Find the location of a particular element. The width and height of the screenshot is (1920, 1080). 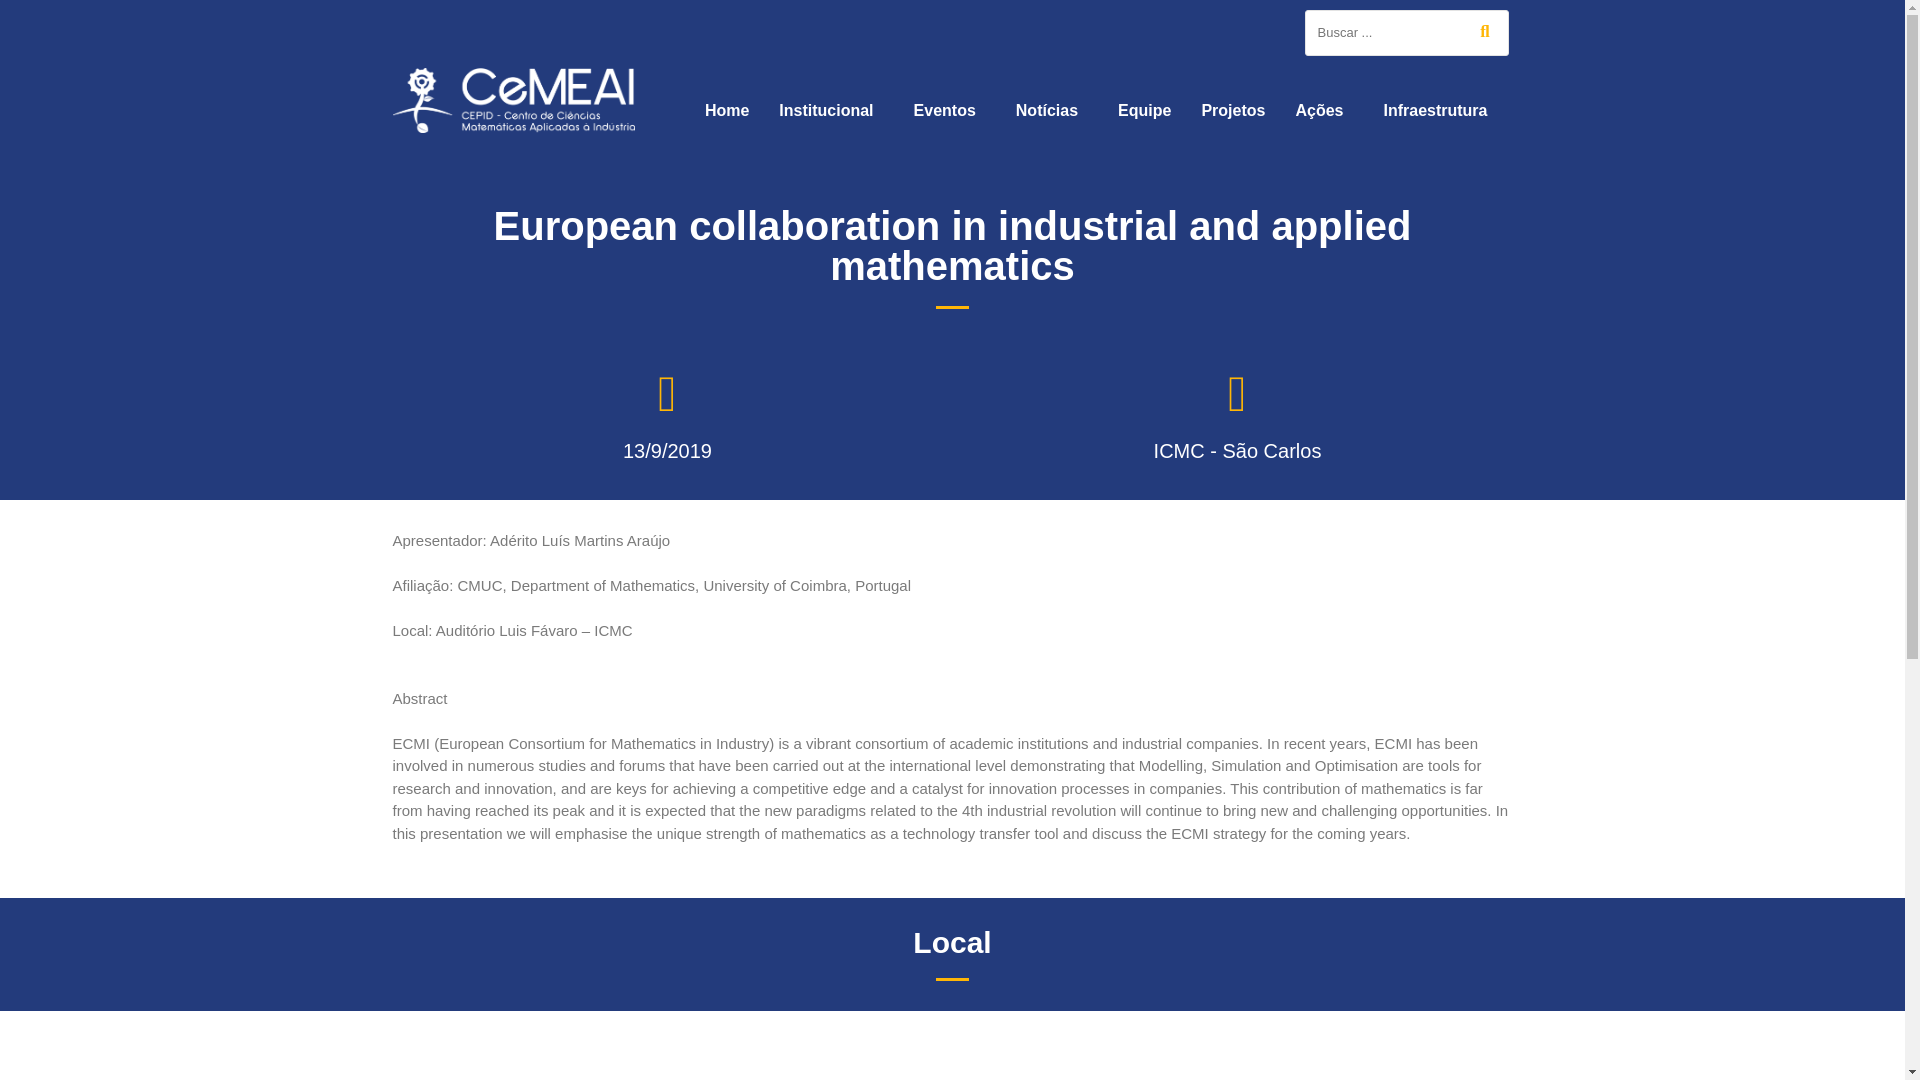

Institucional is located at coordinates (831, 110).